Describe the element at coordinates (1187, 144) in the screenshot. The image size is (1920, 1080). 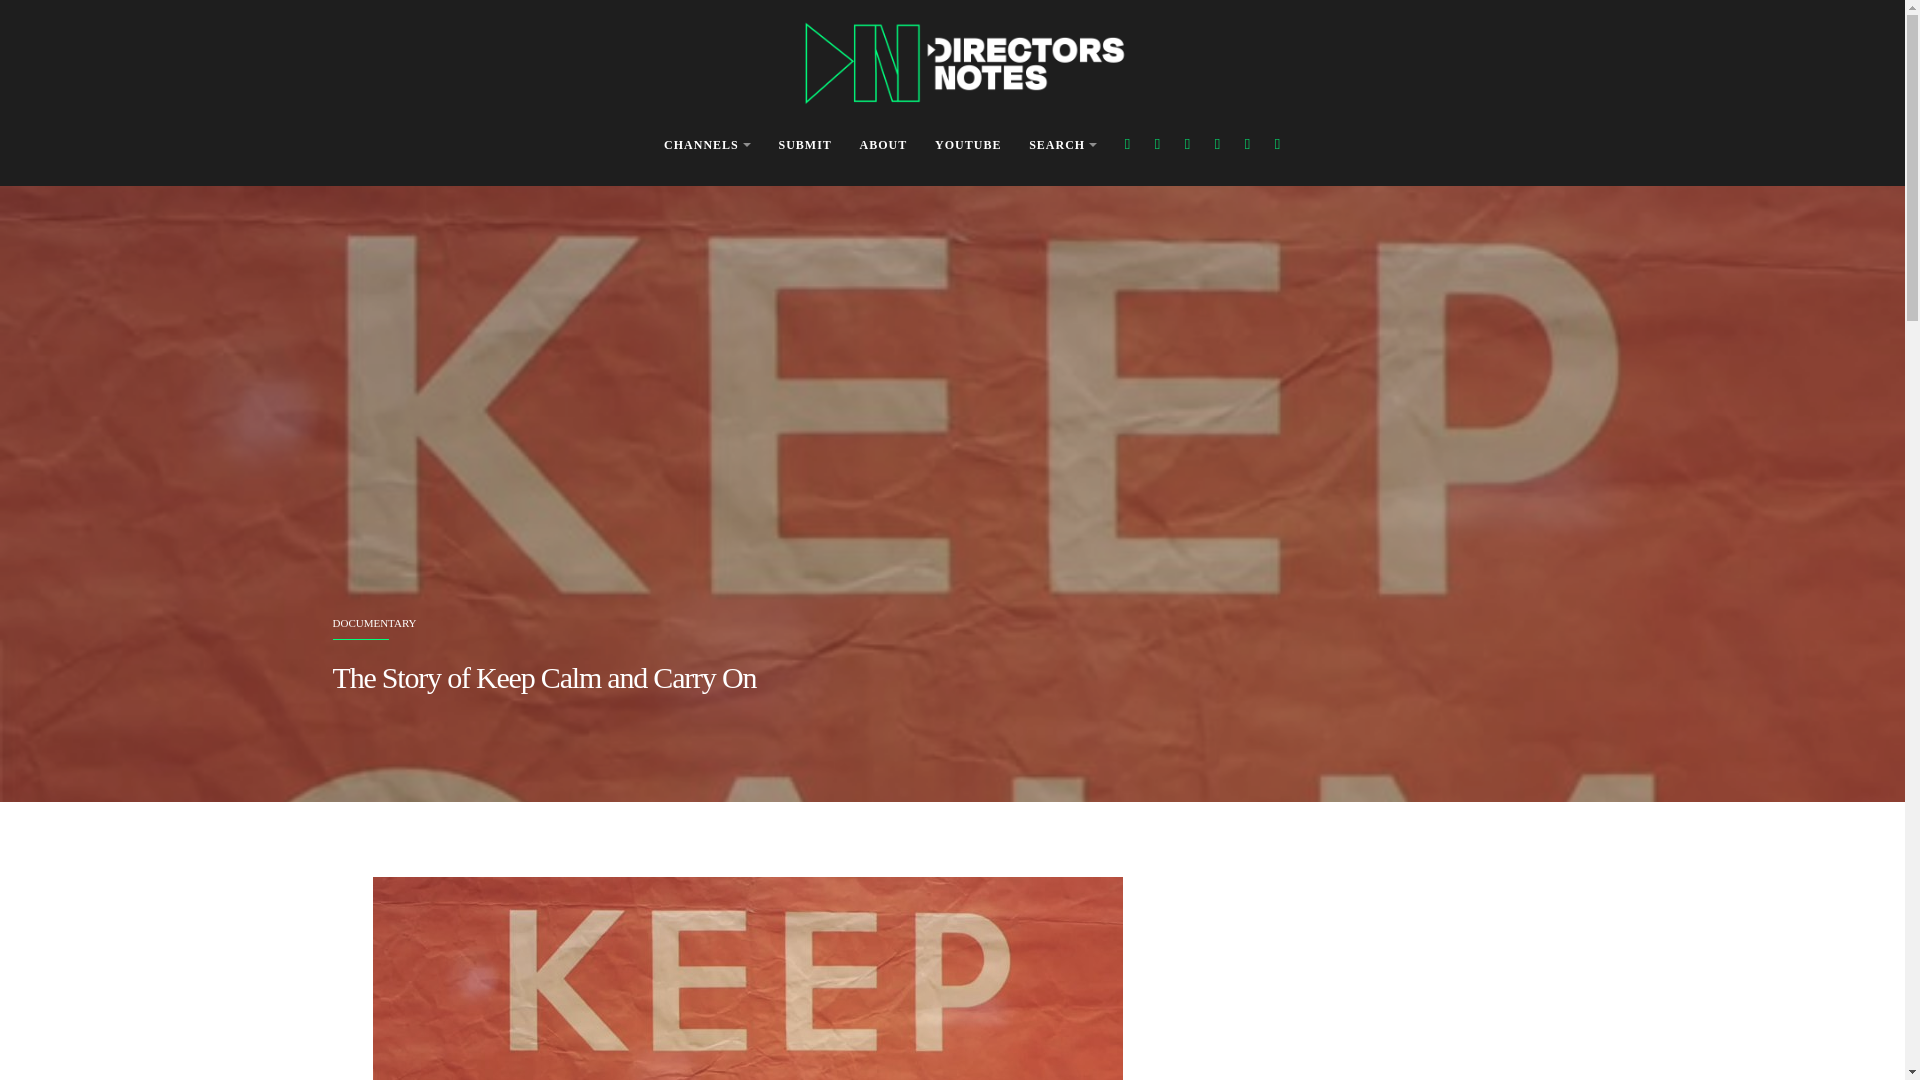
I see `Instagram` at that location.